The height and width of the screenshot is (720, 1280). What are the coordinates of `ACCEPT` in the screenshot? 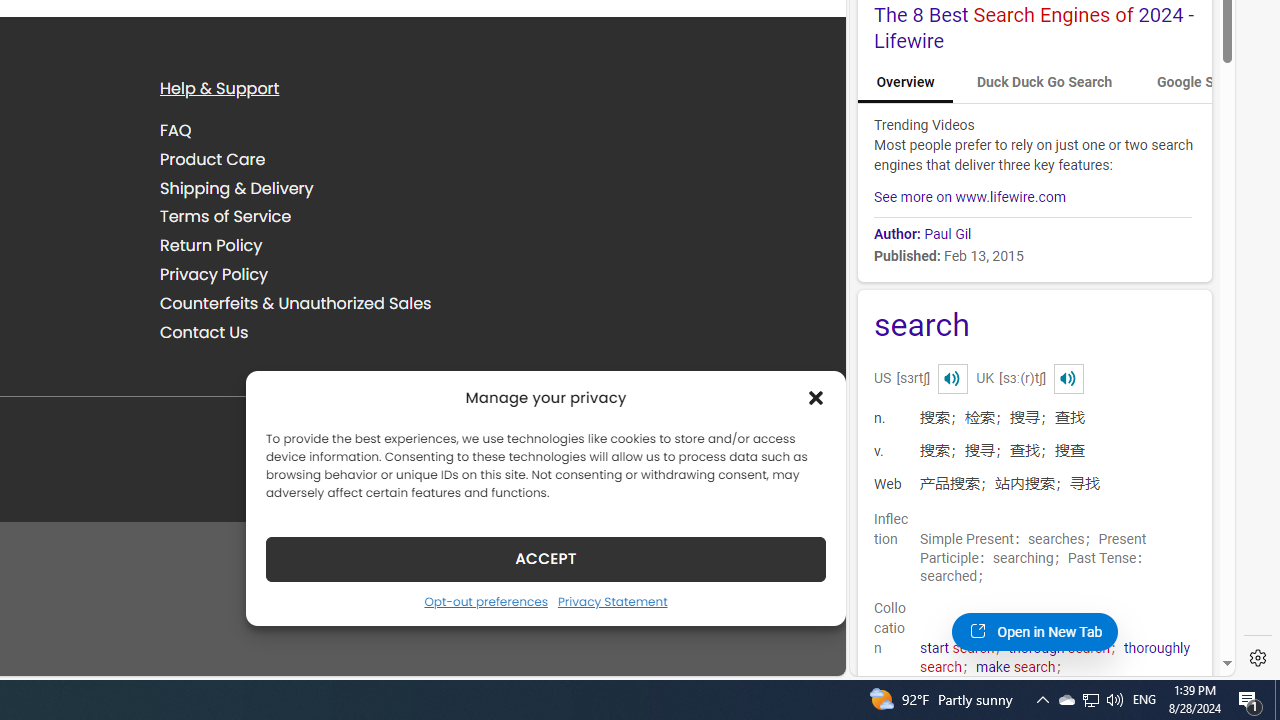 It's located at (546, 558).